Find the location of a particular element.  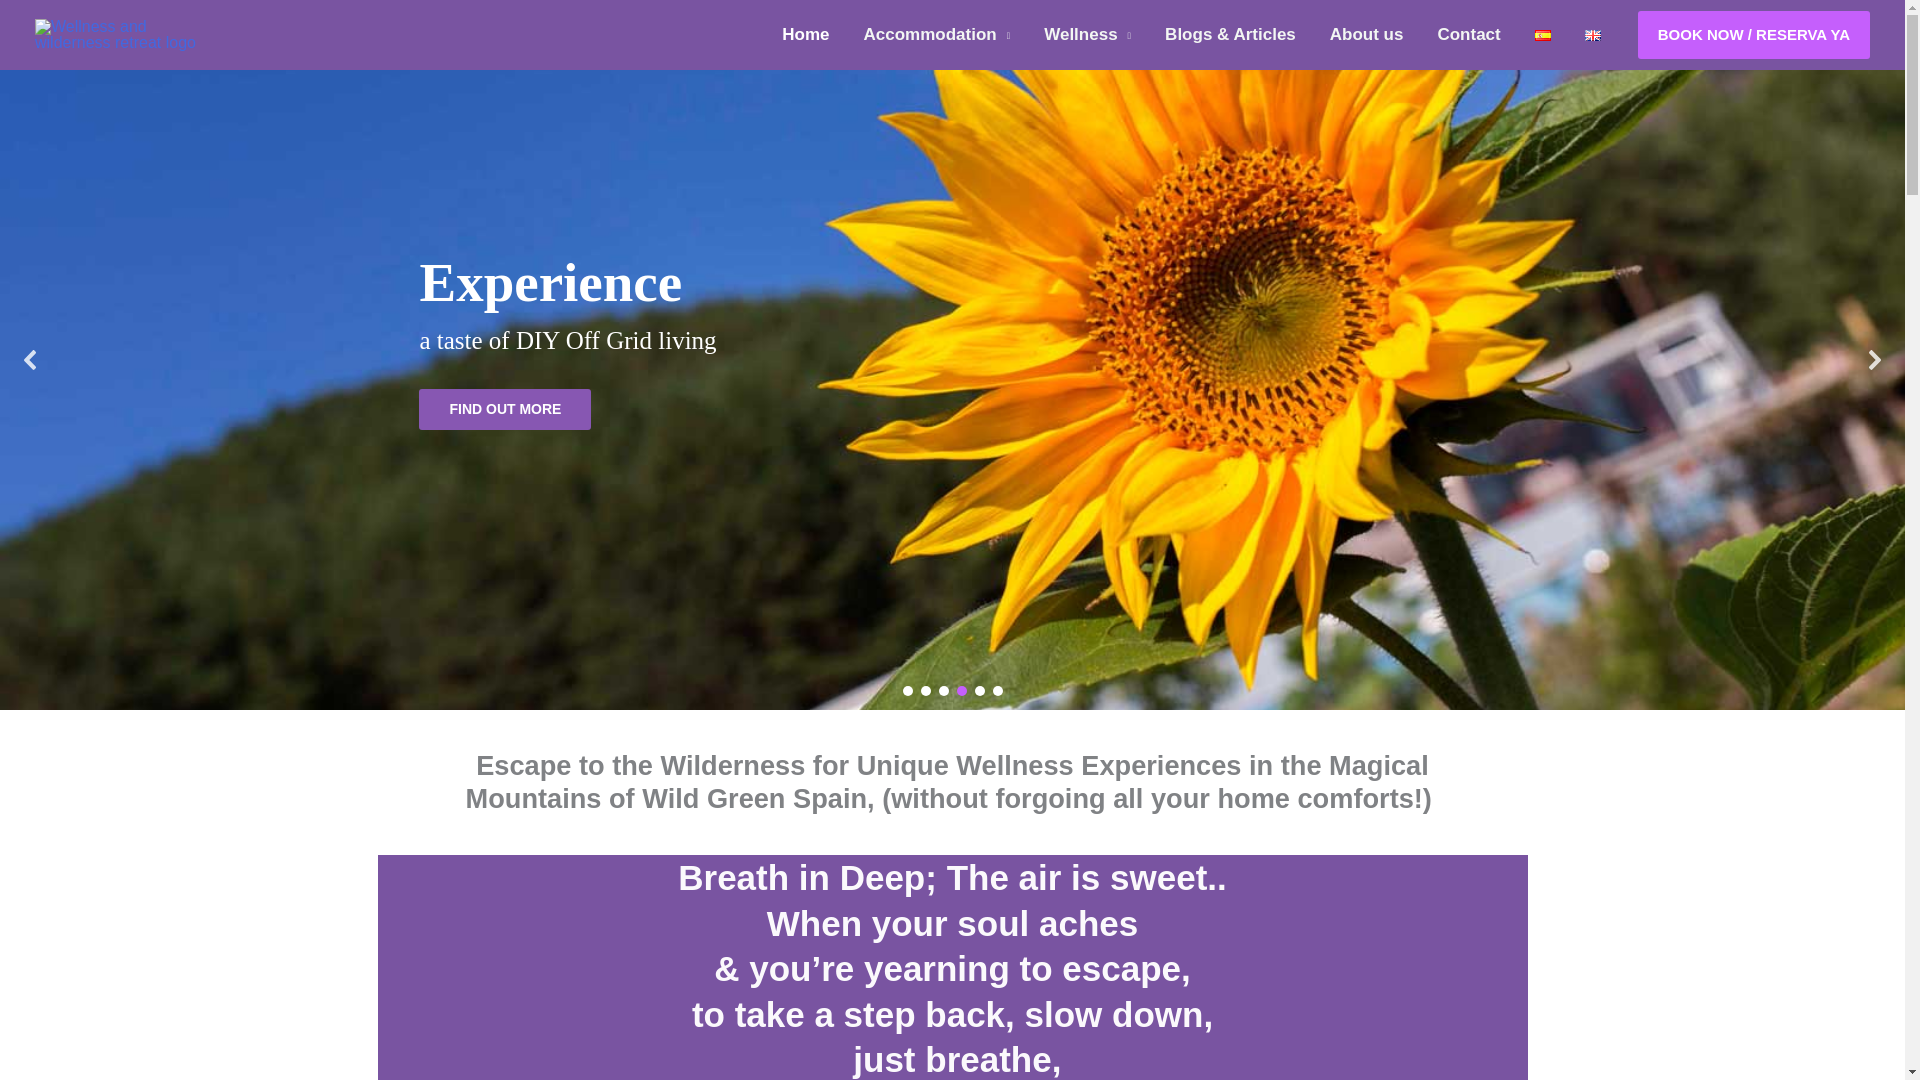

About us is located at coordinates (1366, 35).